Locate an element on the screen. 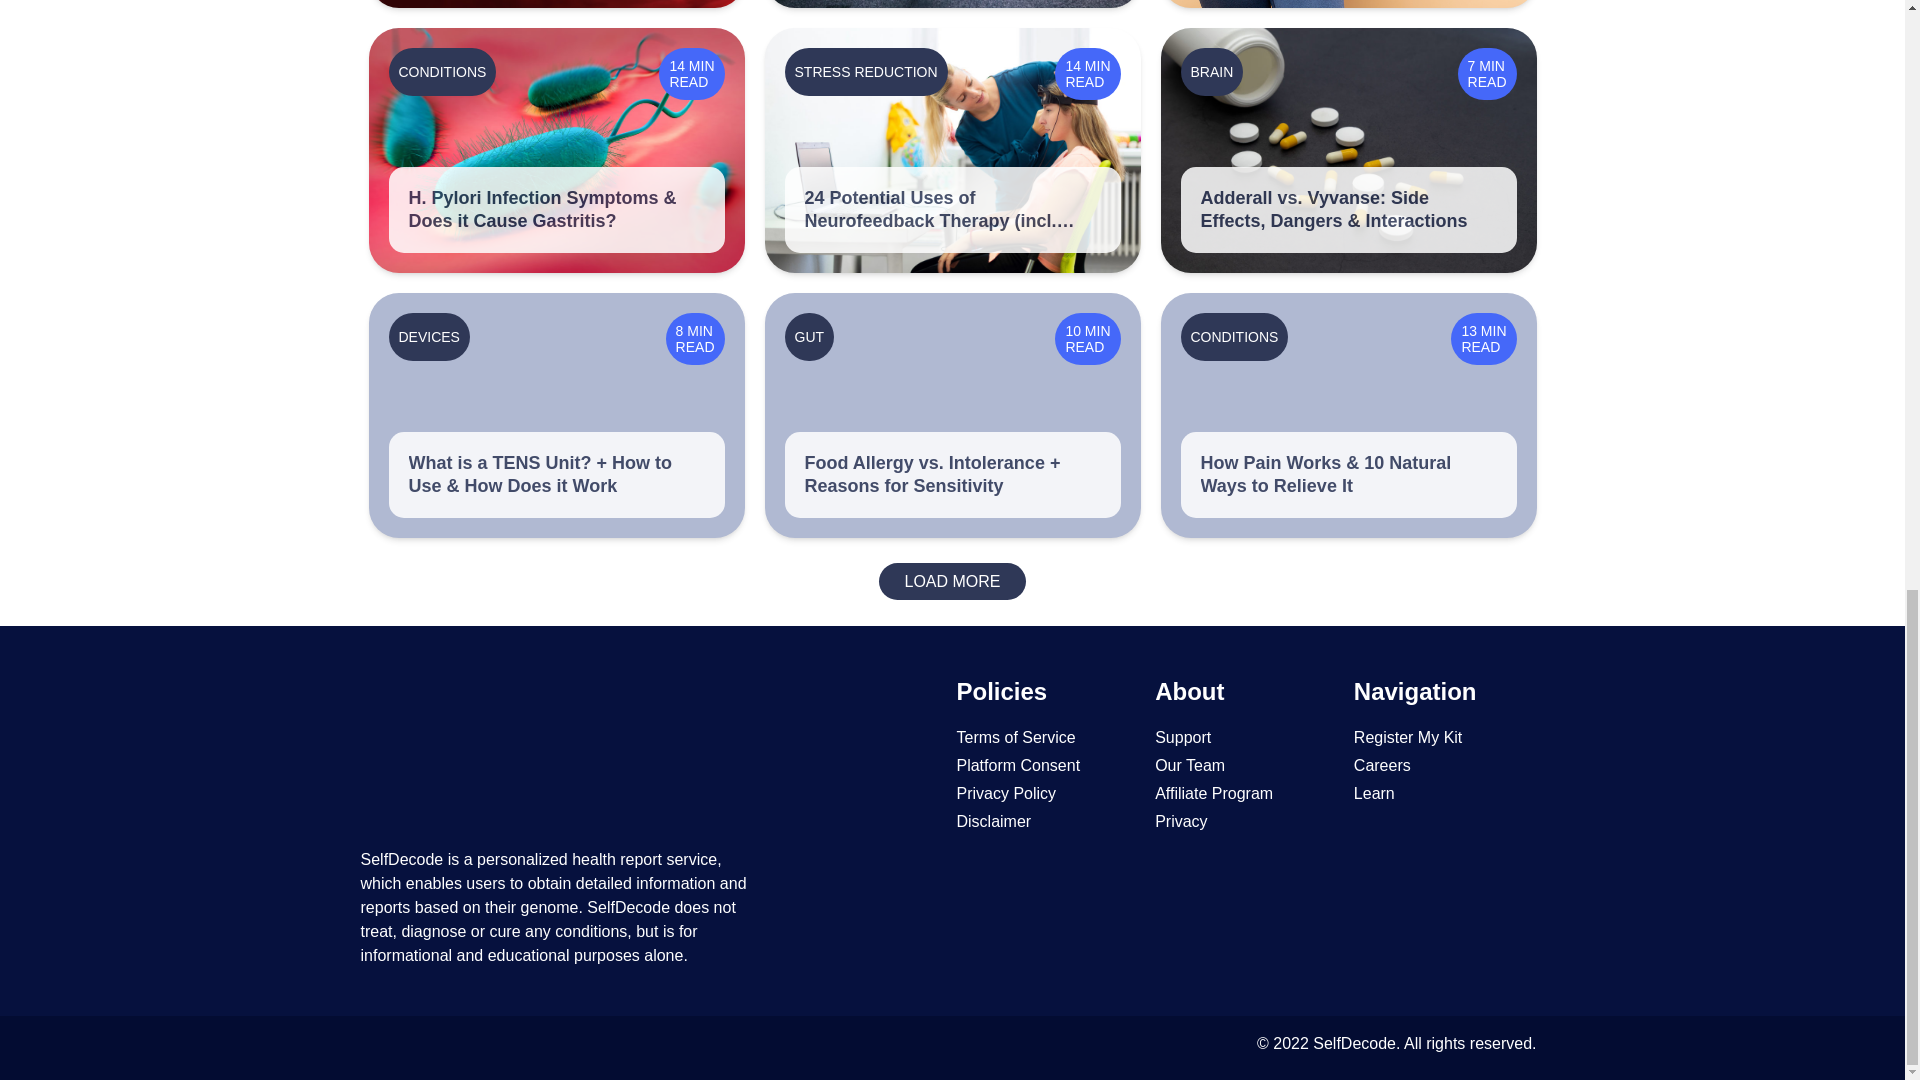 The width and height of the screenshot is (1920, 1080). BRAIN is located at coordinates (1211, 70).